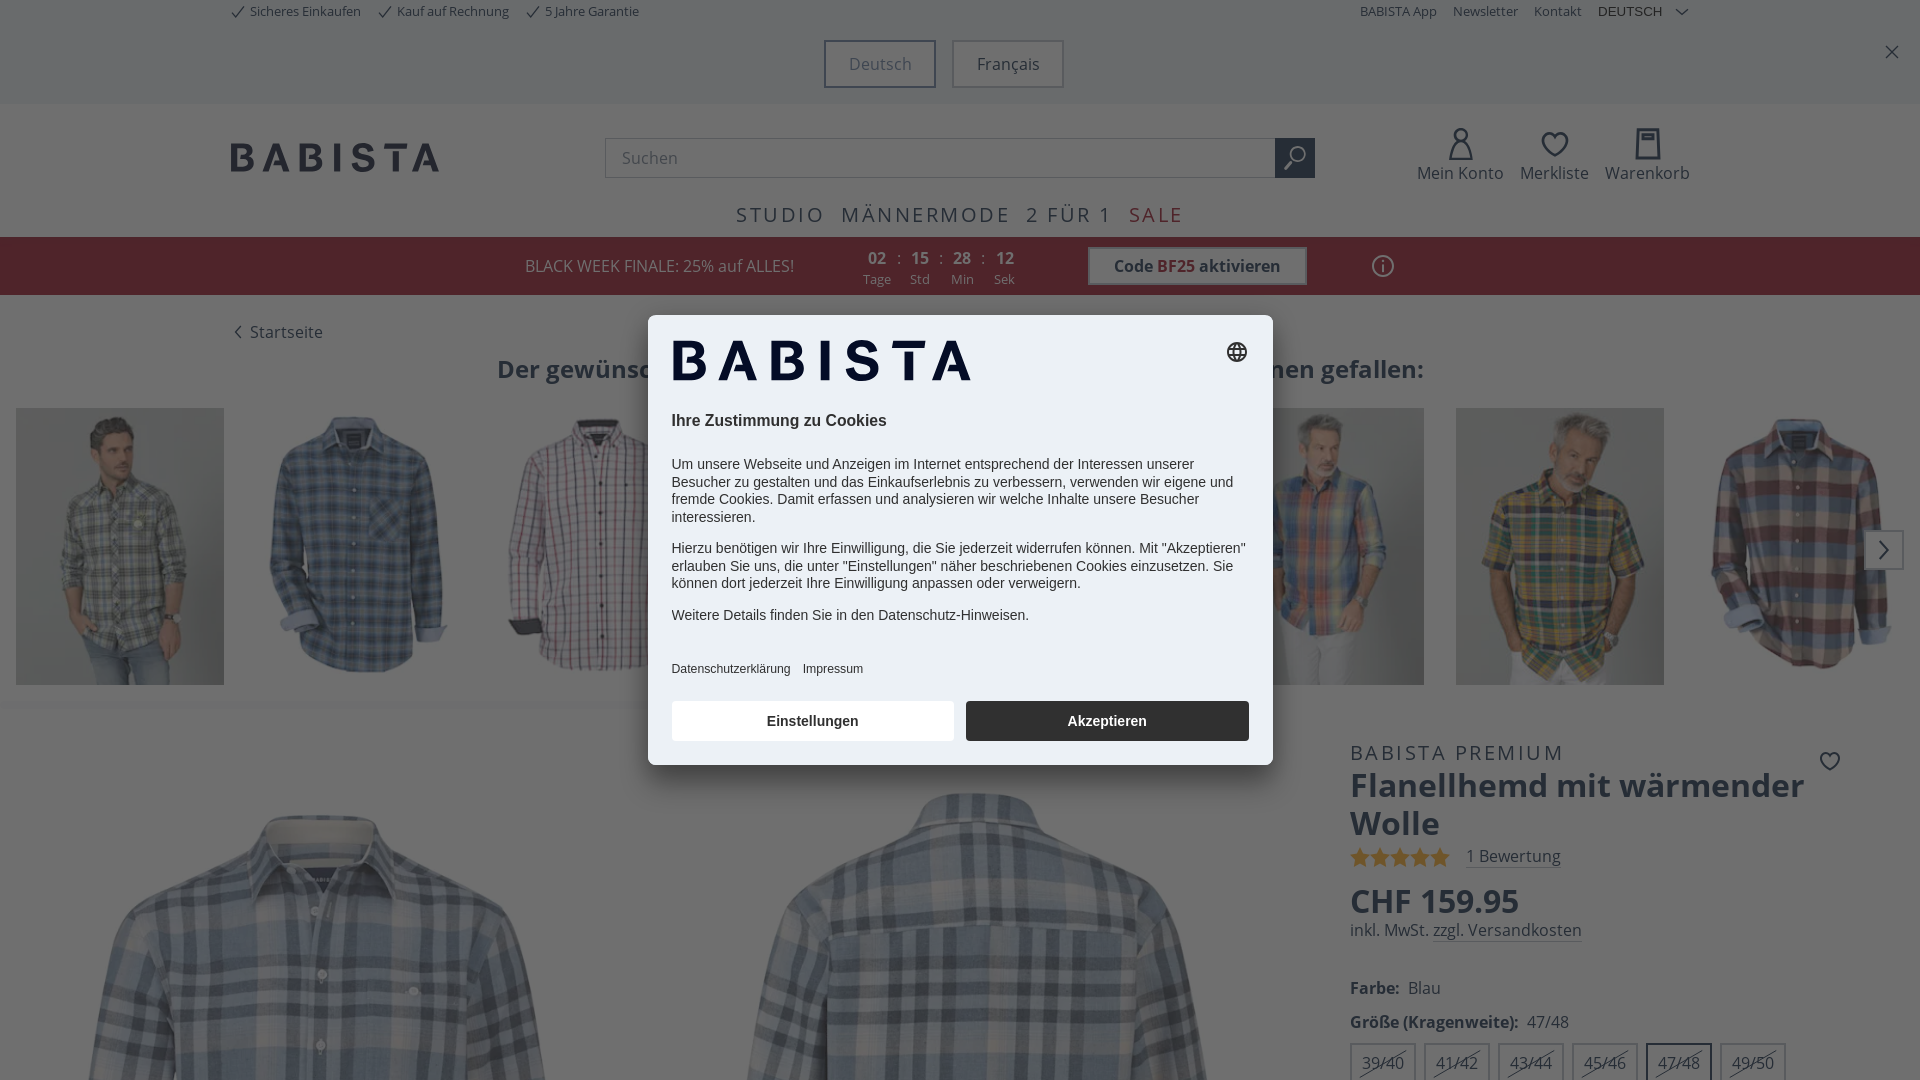  I want to click on Warenkorb, so click(1648, 157).